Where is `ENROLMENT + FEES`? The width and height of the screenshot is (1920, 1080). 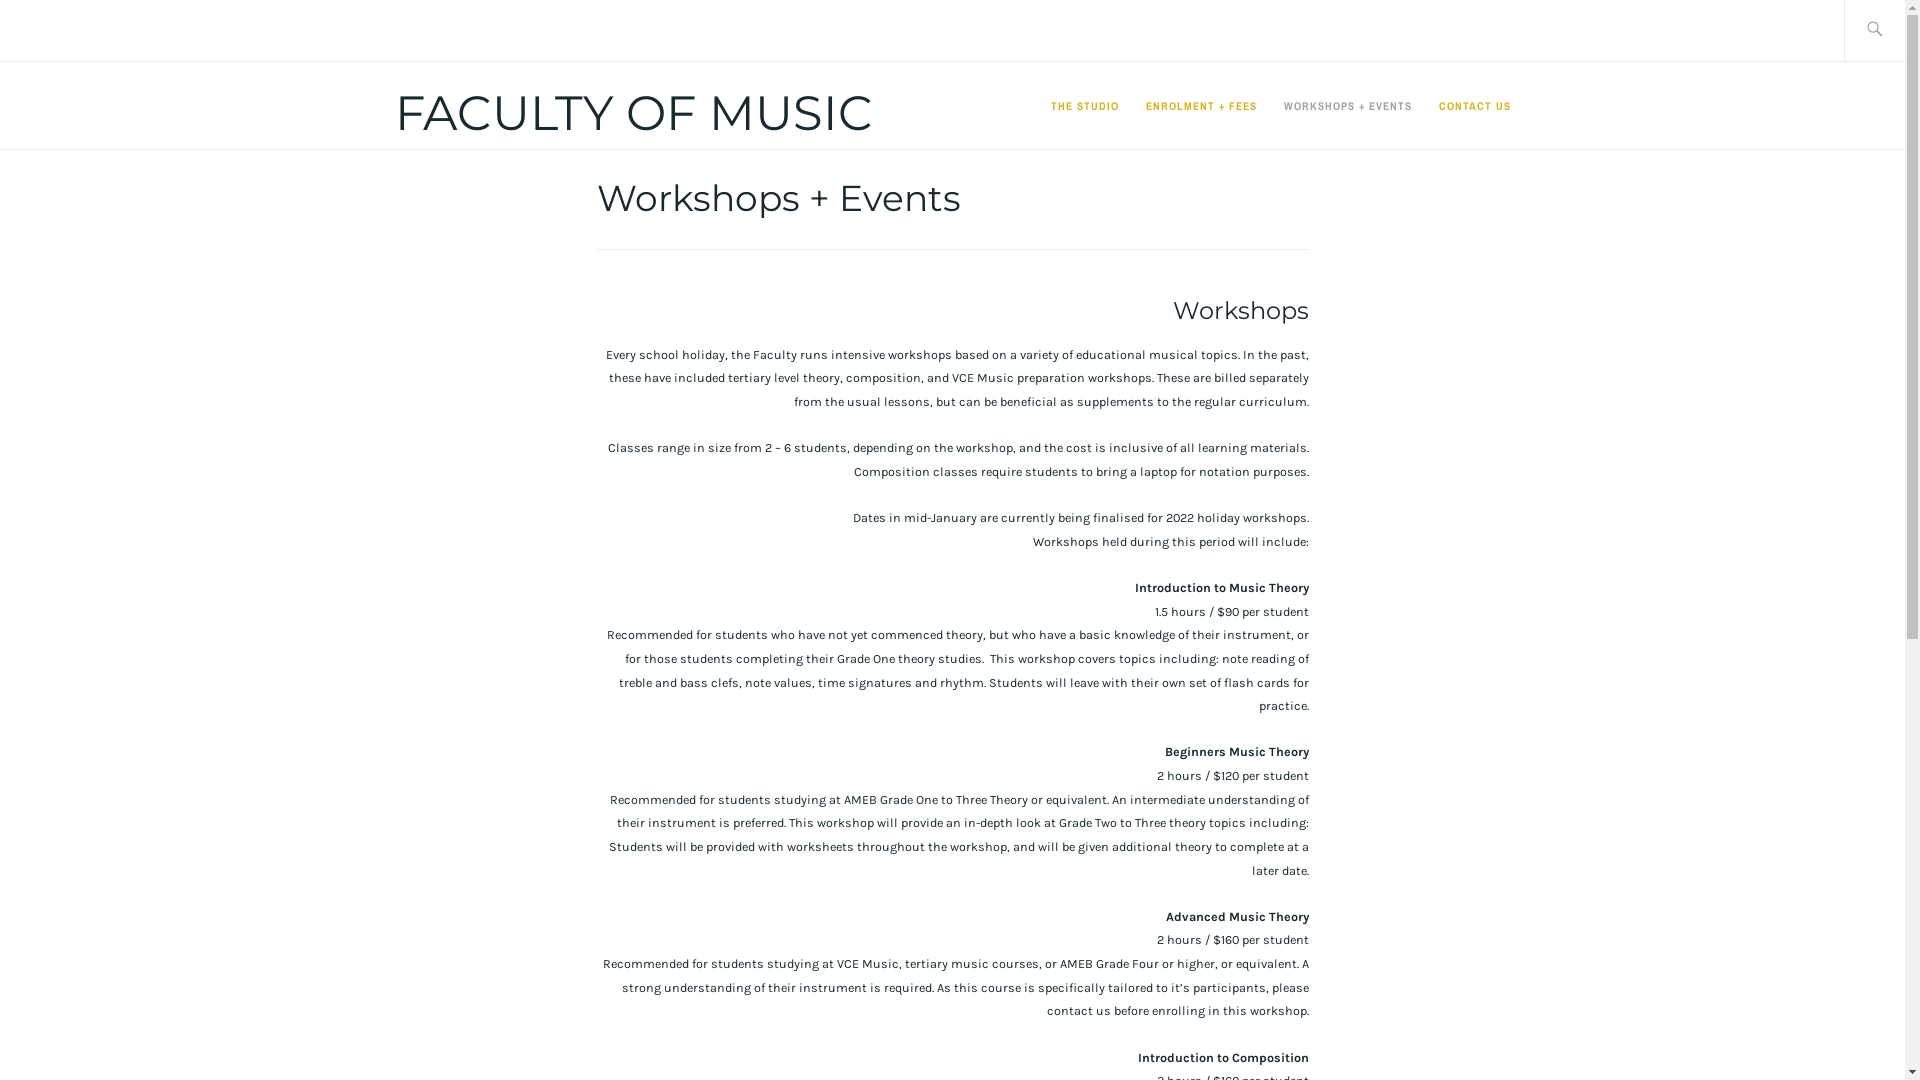 ENROLMENT + FEES is located at coordinates (1202, 106).